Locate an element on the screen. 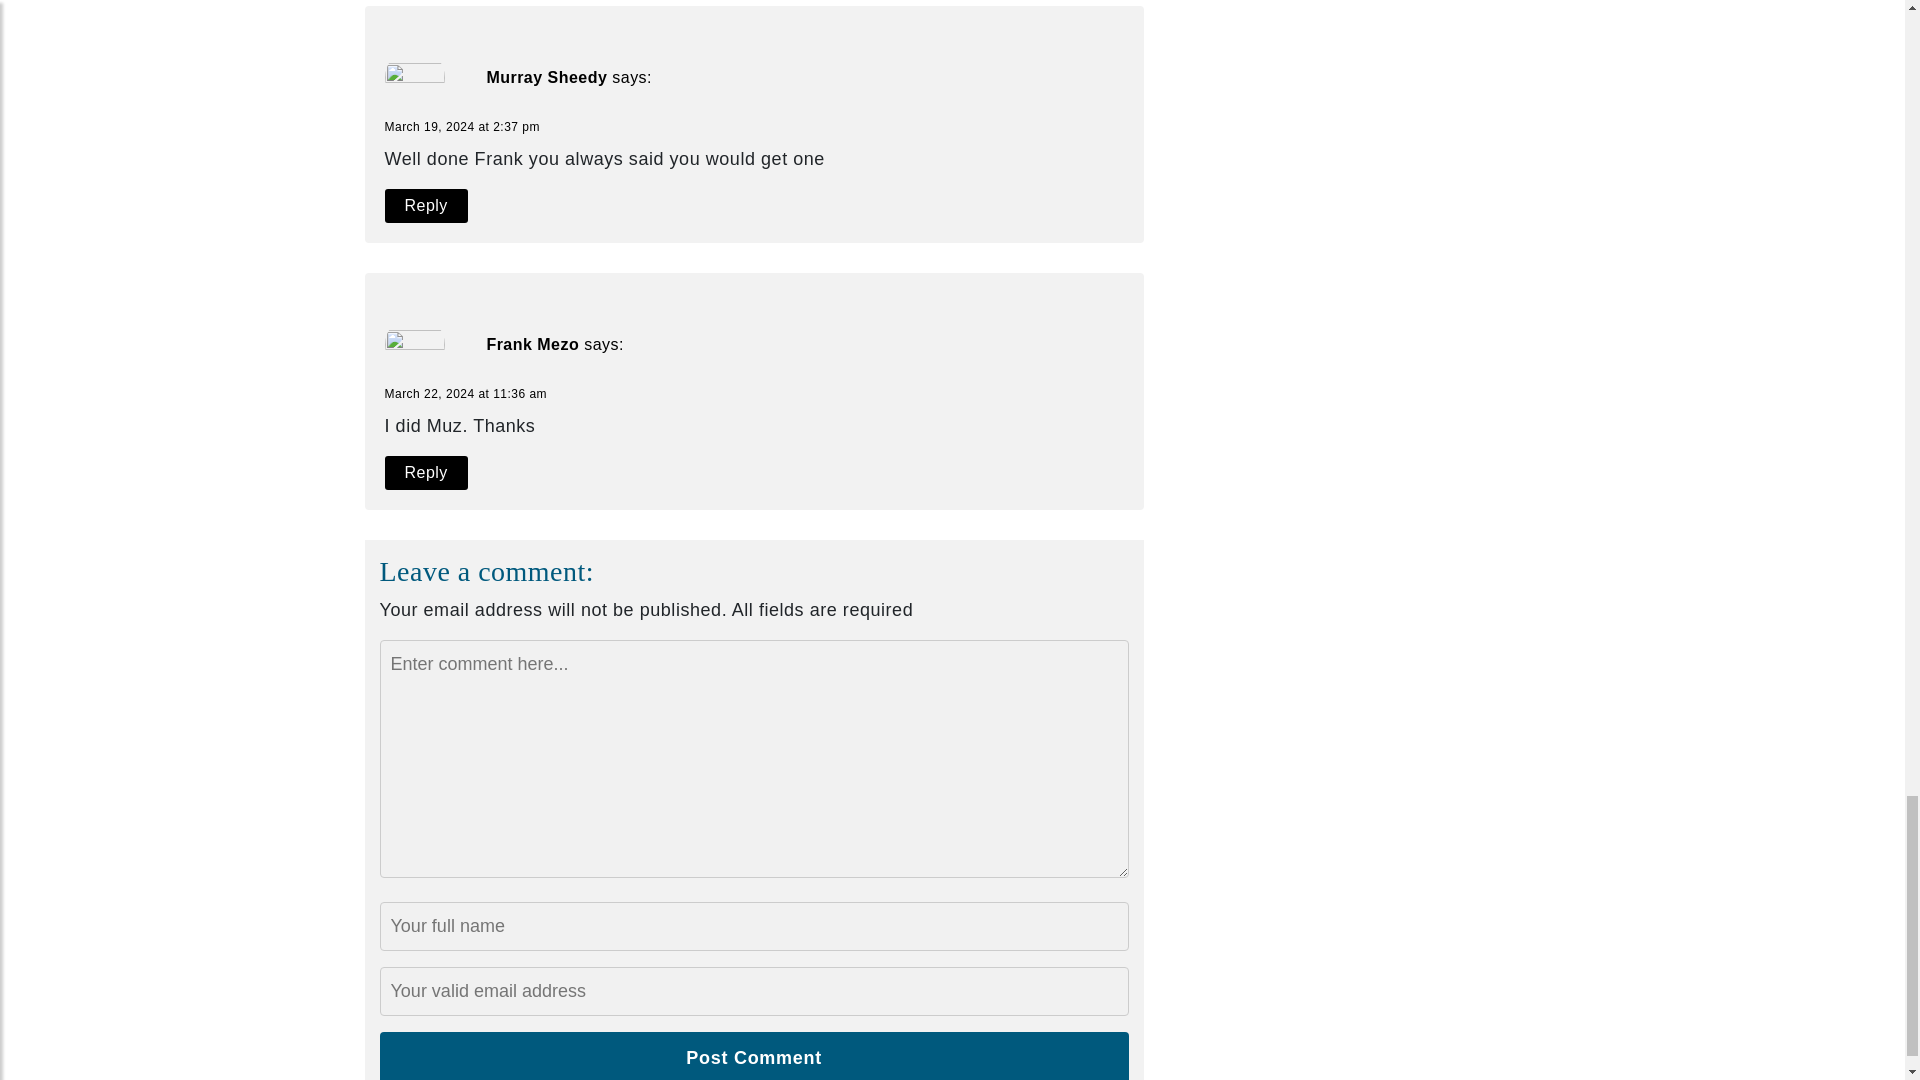  Post Comment is located at coordinates (754, 1056).